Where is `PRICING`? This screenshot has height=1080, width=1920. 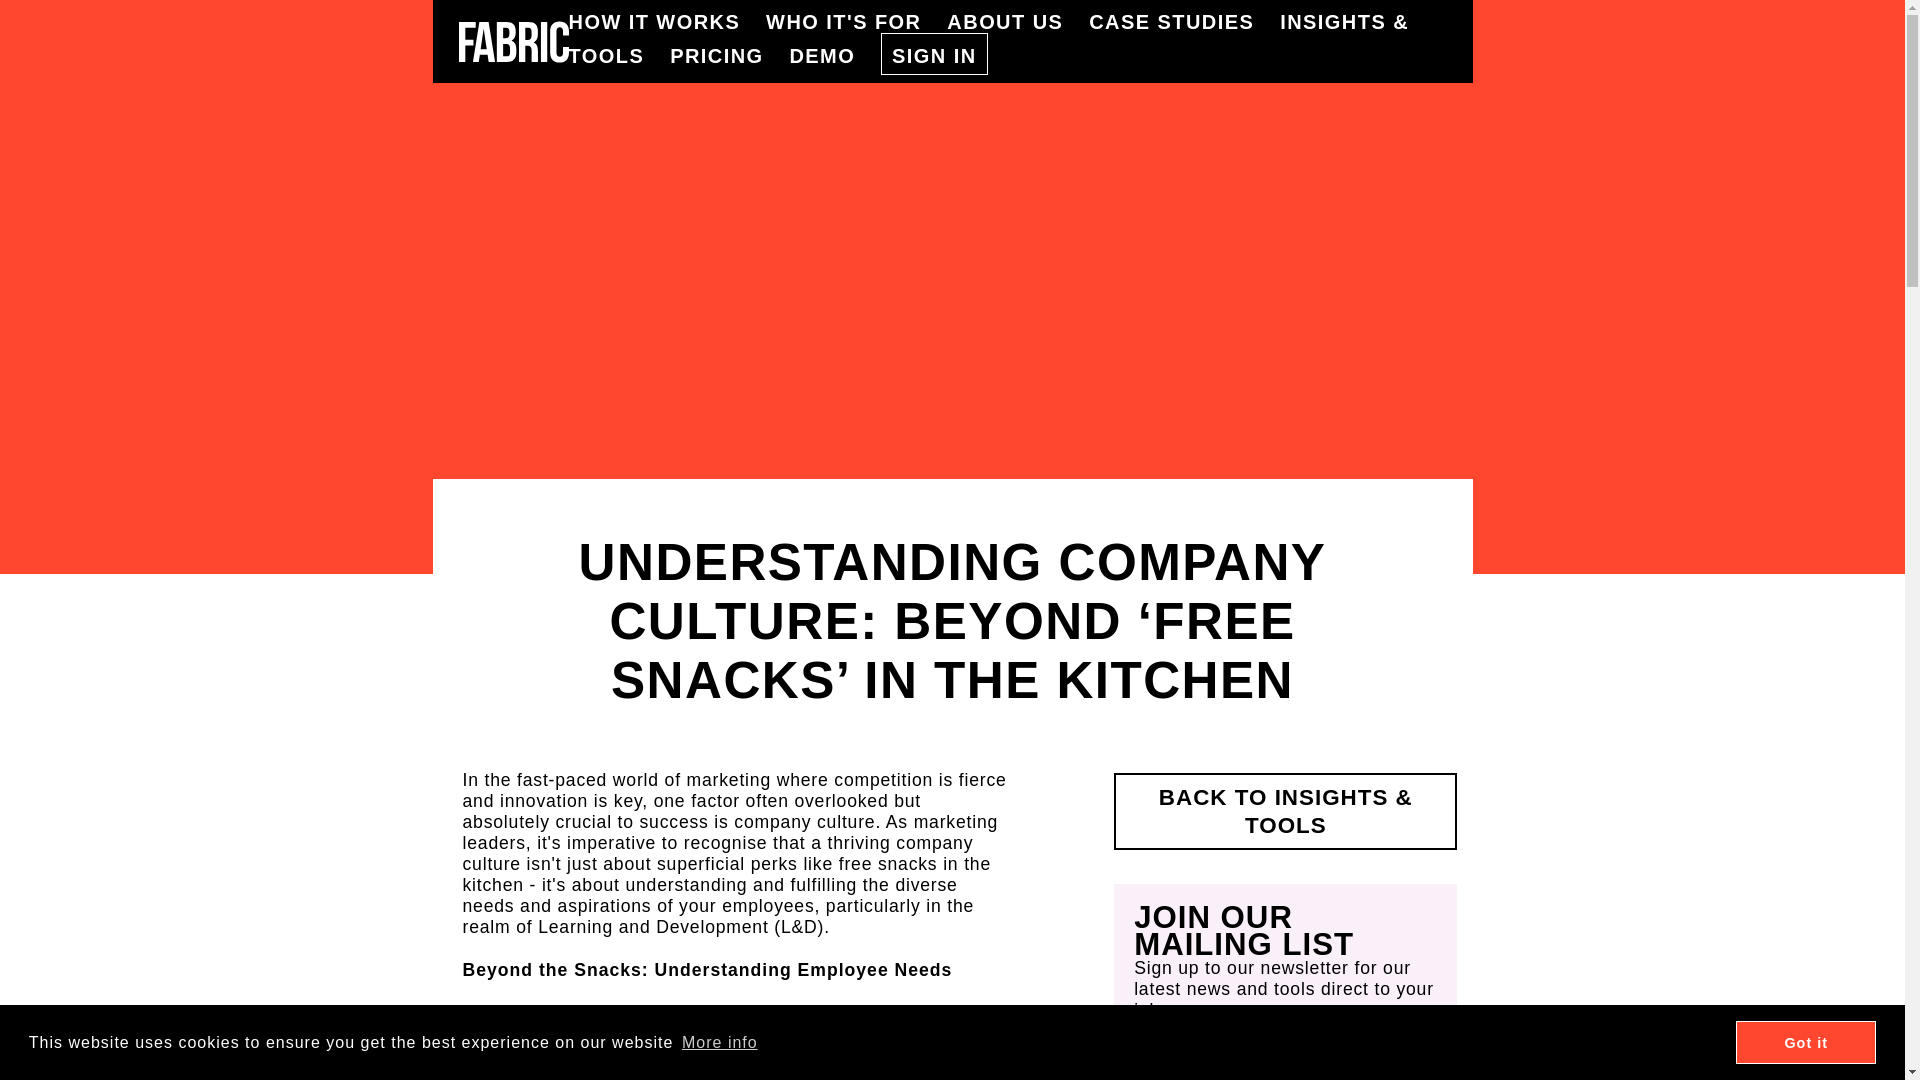
PRICING is located at coordinates (730, 56).